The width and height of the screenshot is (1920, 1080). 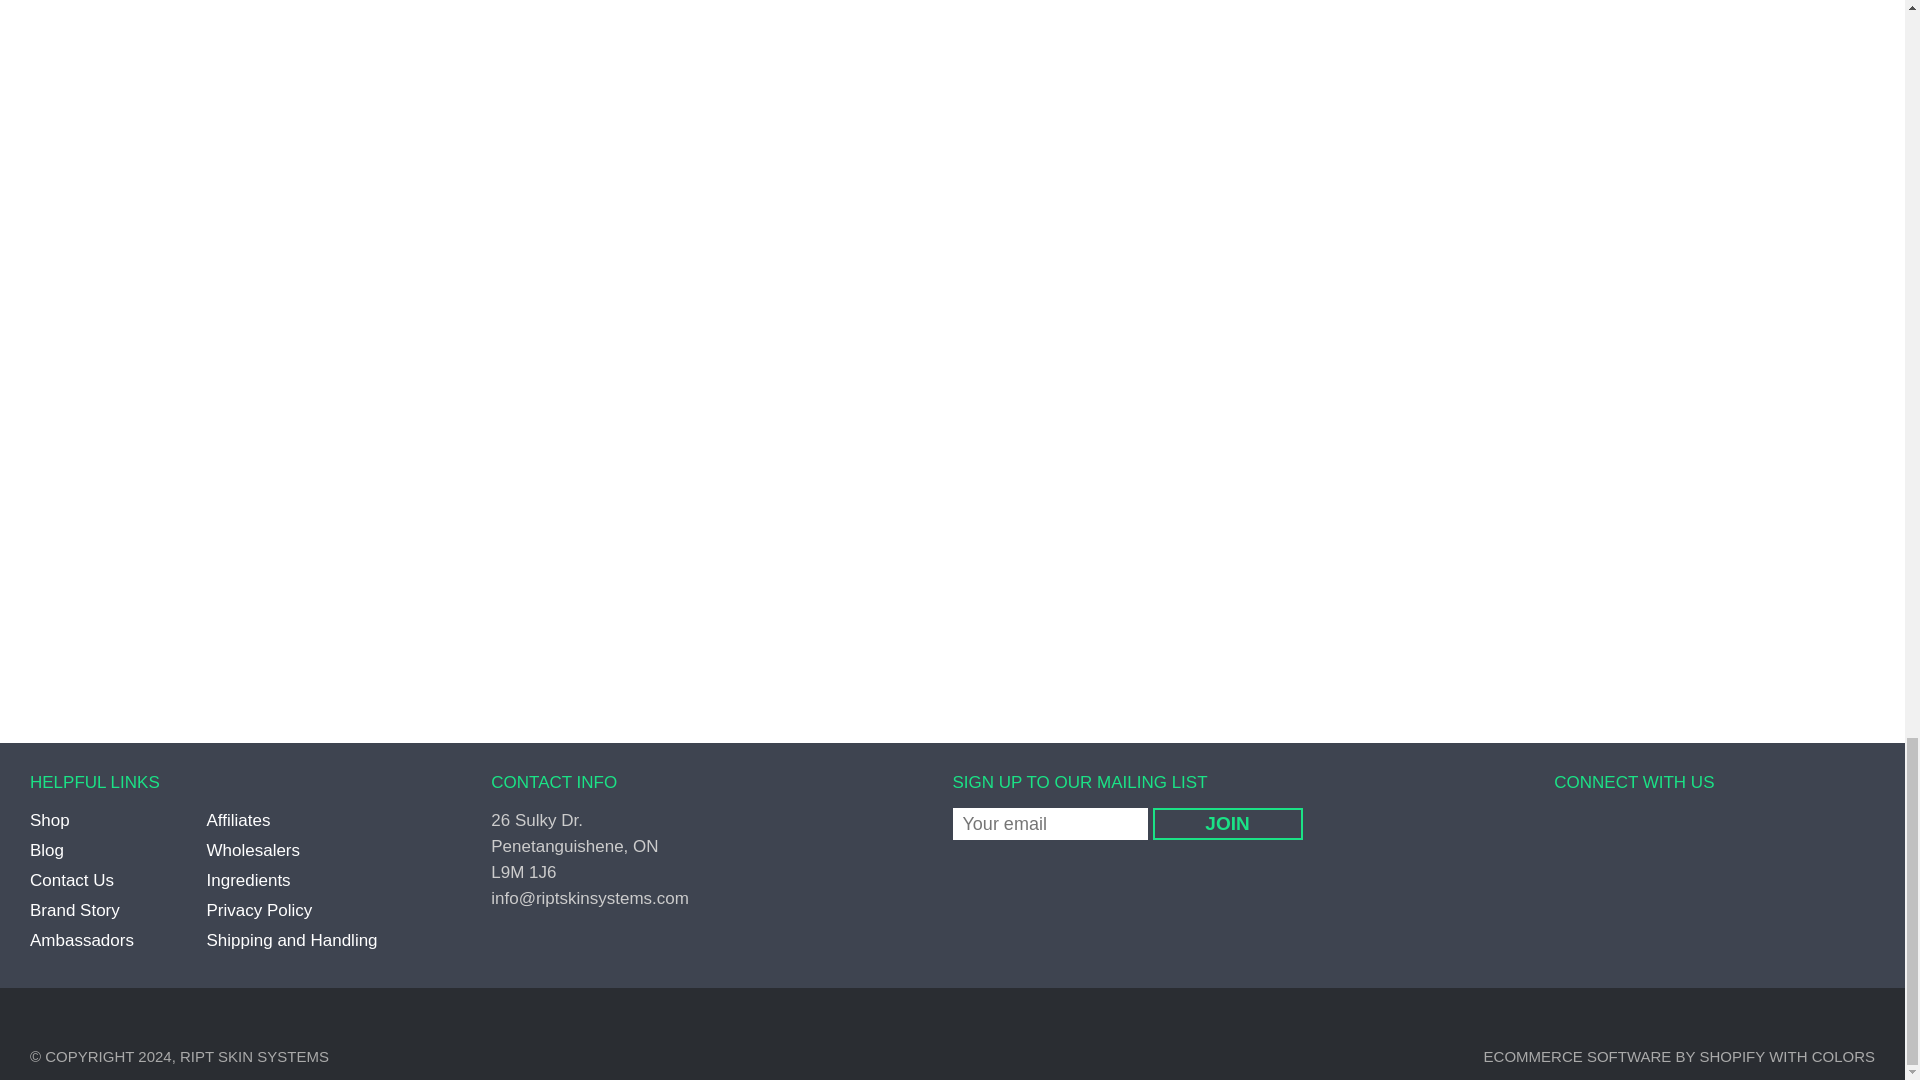 What do you see at coordinates (46, 850) in the screenshot?
I see `Blog` at bounding box center [46, 850].